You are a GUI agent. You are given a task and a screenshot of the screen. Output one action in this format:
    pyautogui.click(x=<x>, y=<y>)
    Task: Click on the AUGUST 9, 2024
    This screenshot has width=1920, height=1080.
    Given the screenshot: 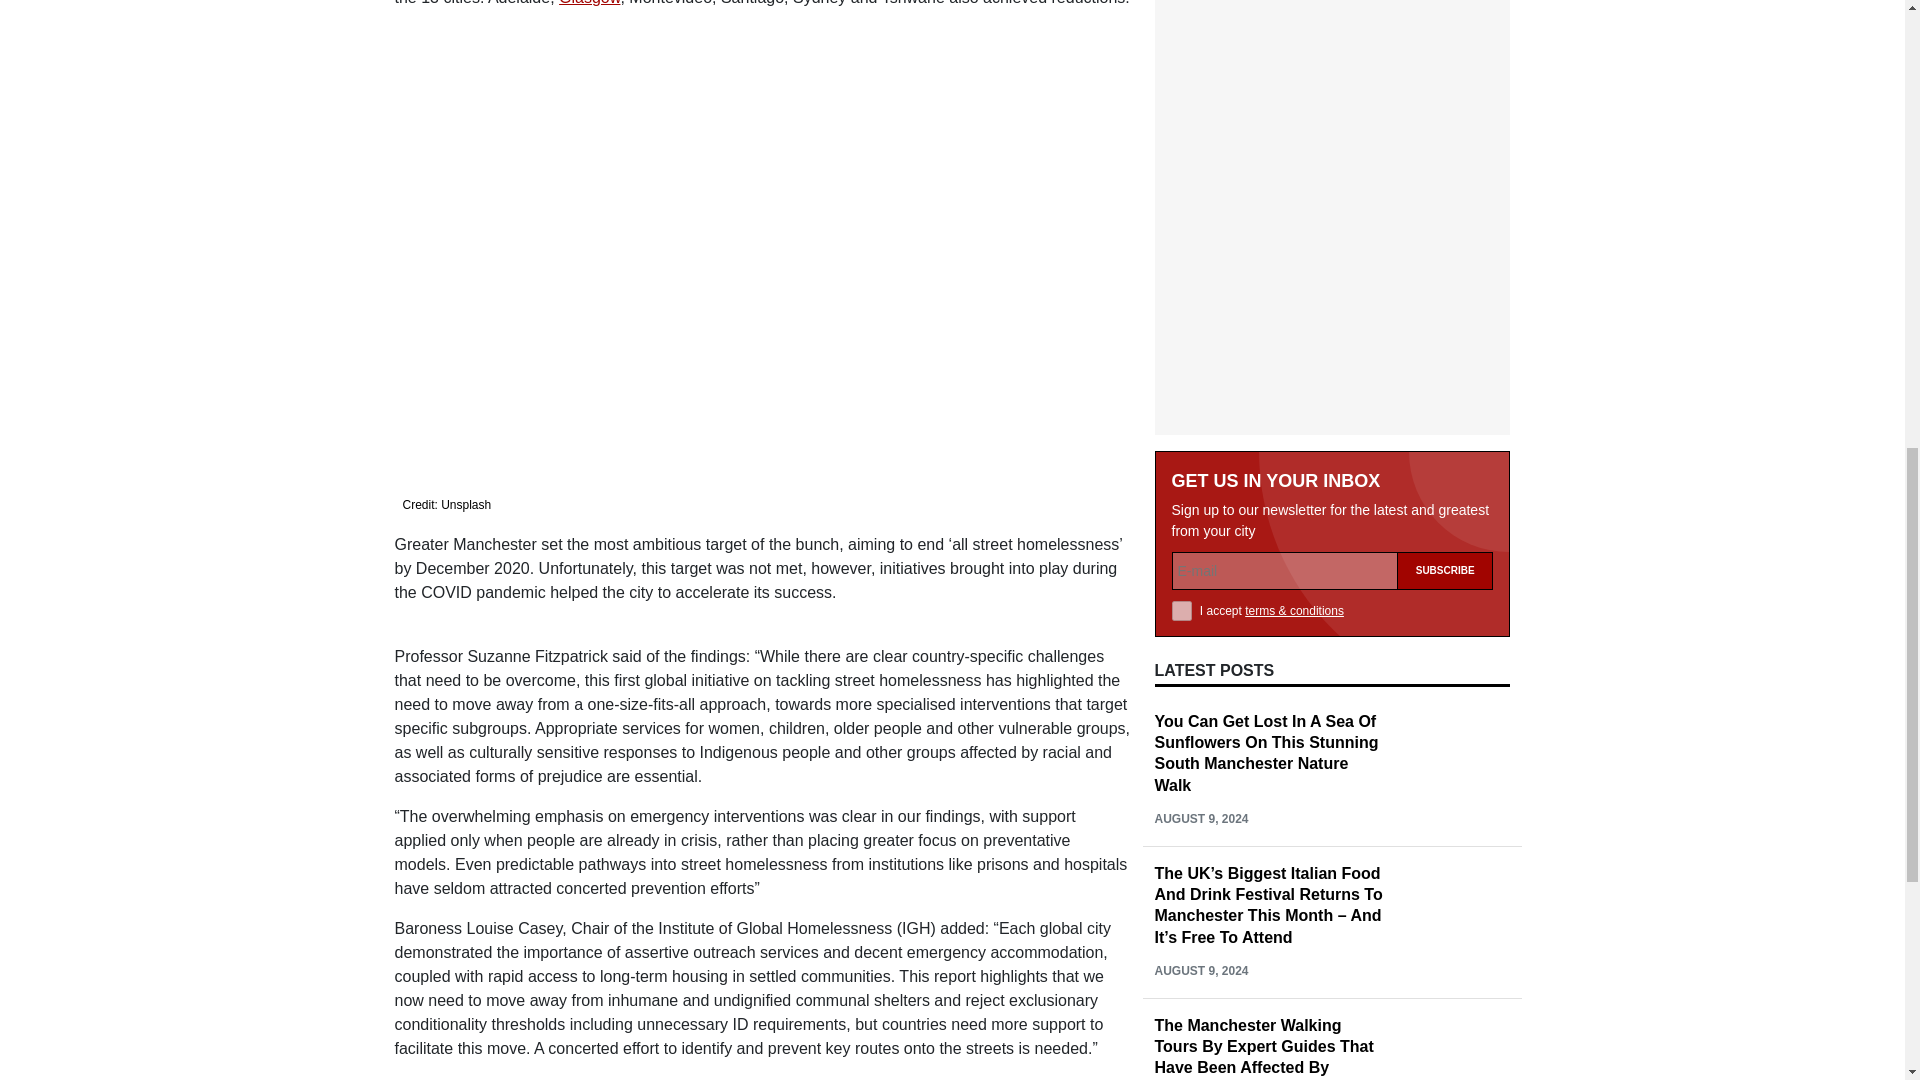 What is the action you would take?
    pyautogui.click(x=1200, y=1001)
    